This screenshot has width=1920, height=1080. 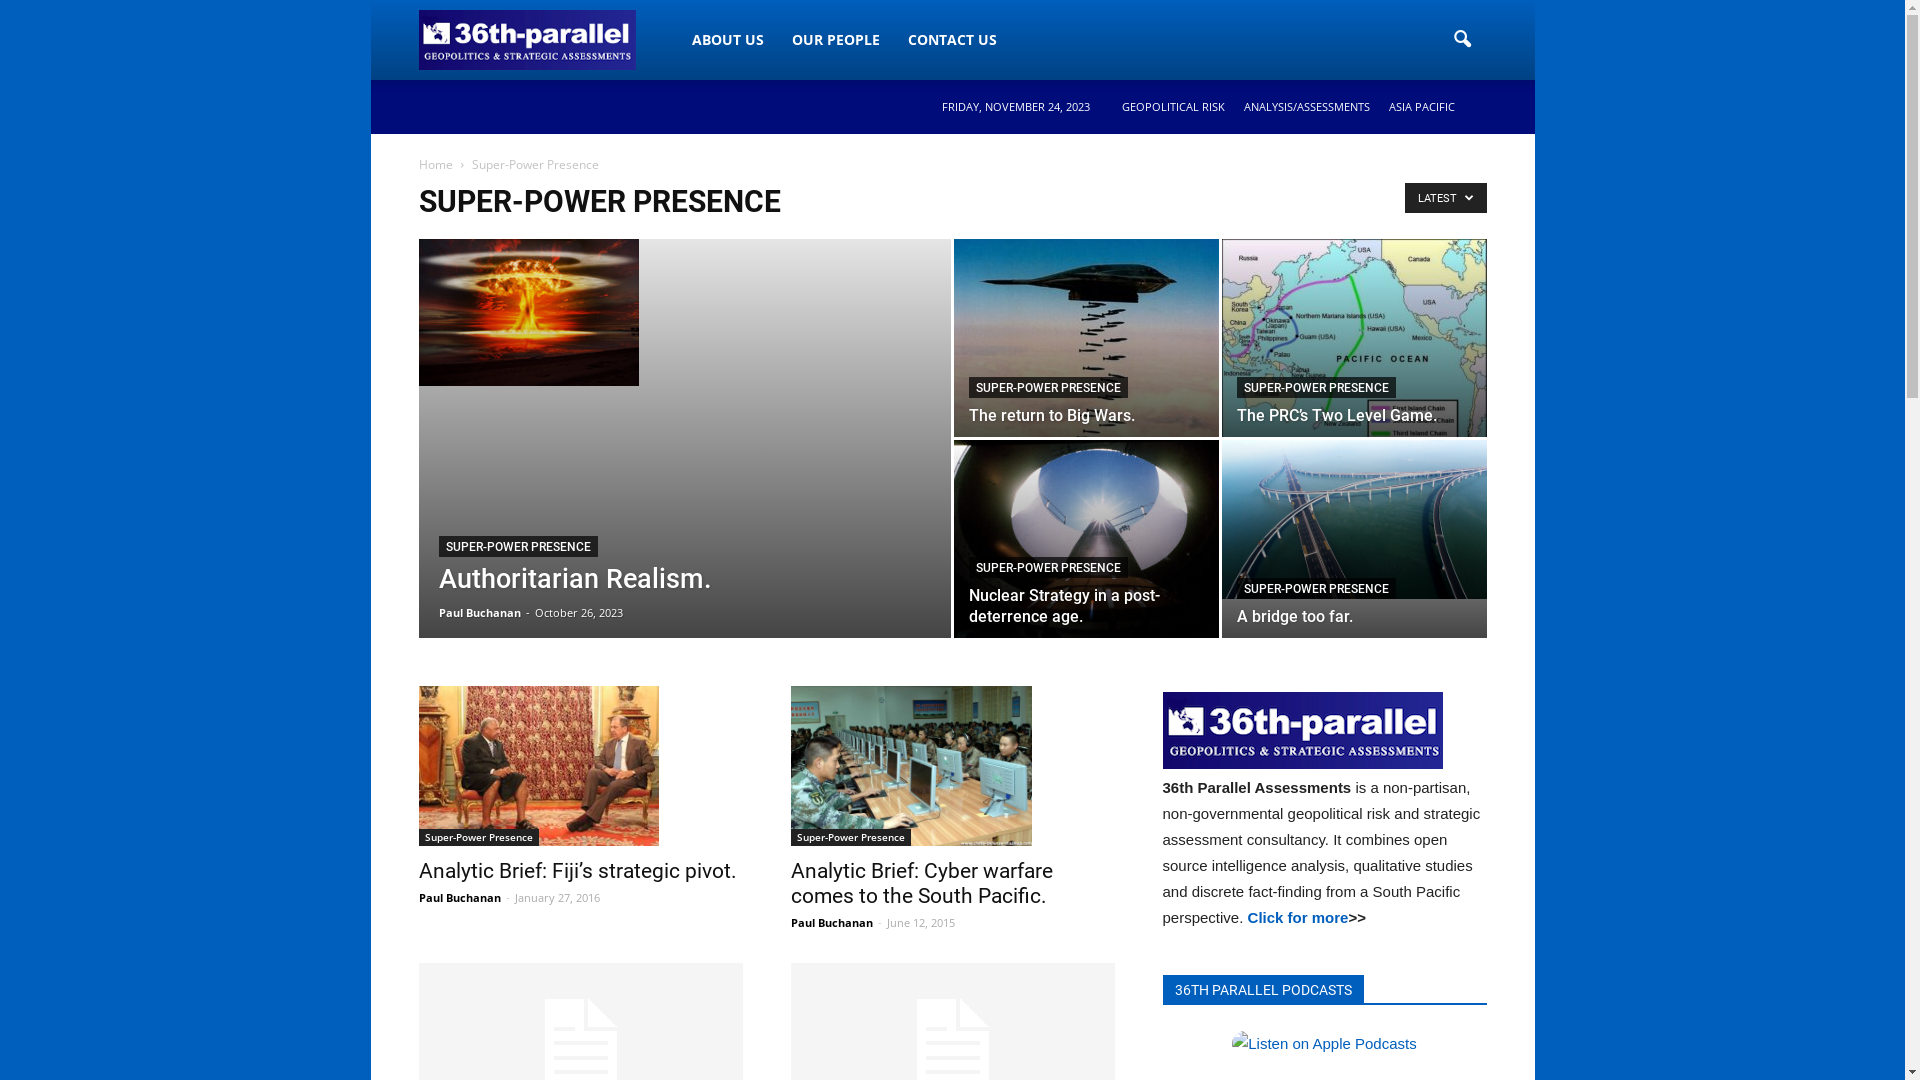 What do you see at coordinates (1048, 568) in the screenshot?
I see `SUPER-POWER PRESENCE` at bounding box center [1048, 568].